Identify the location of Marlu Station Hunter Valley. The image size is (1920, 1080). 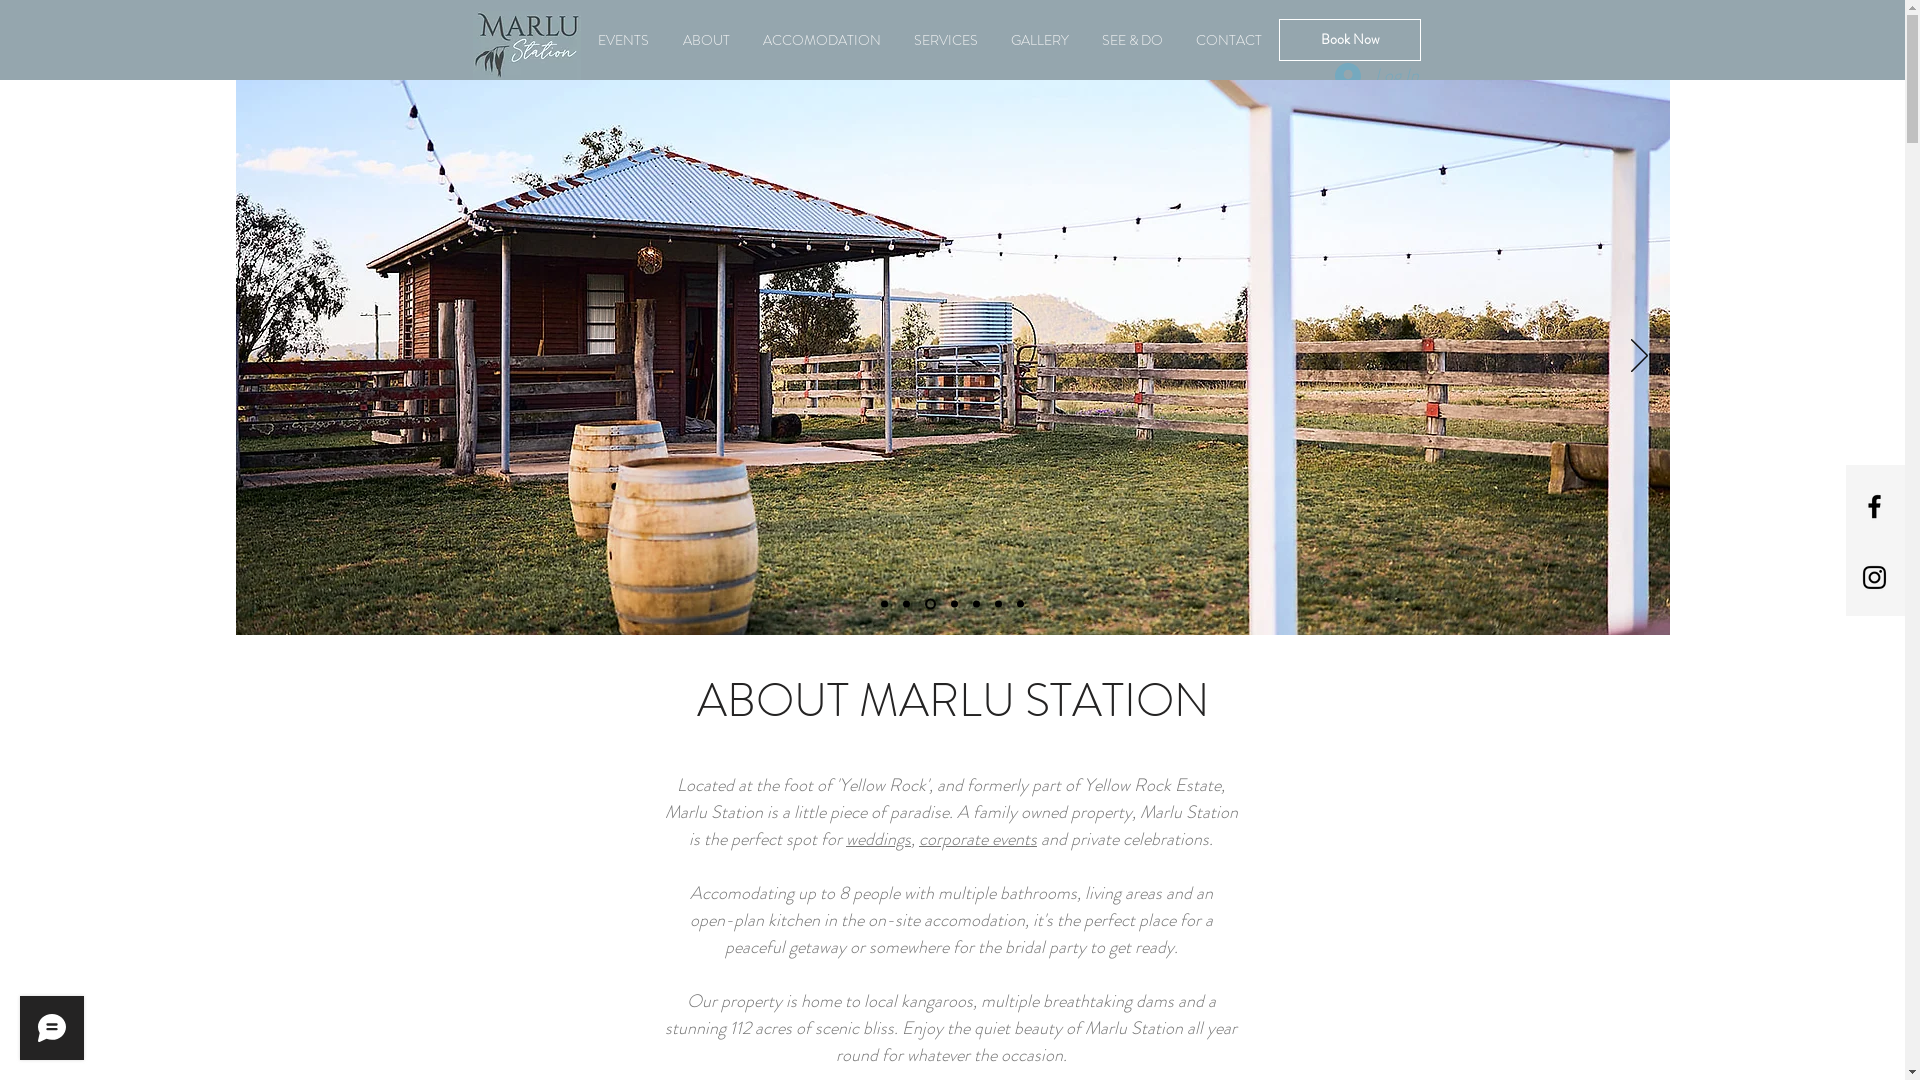
(526, 46).